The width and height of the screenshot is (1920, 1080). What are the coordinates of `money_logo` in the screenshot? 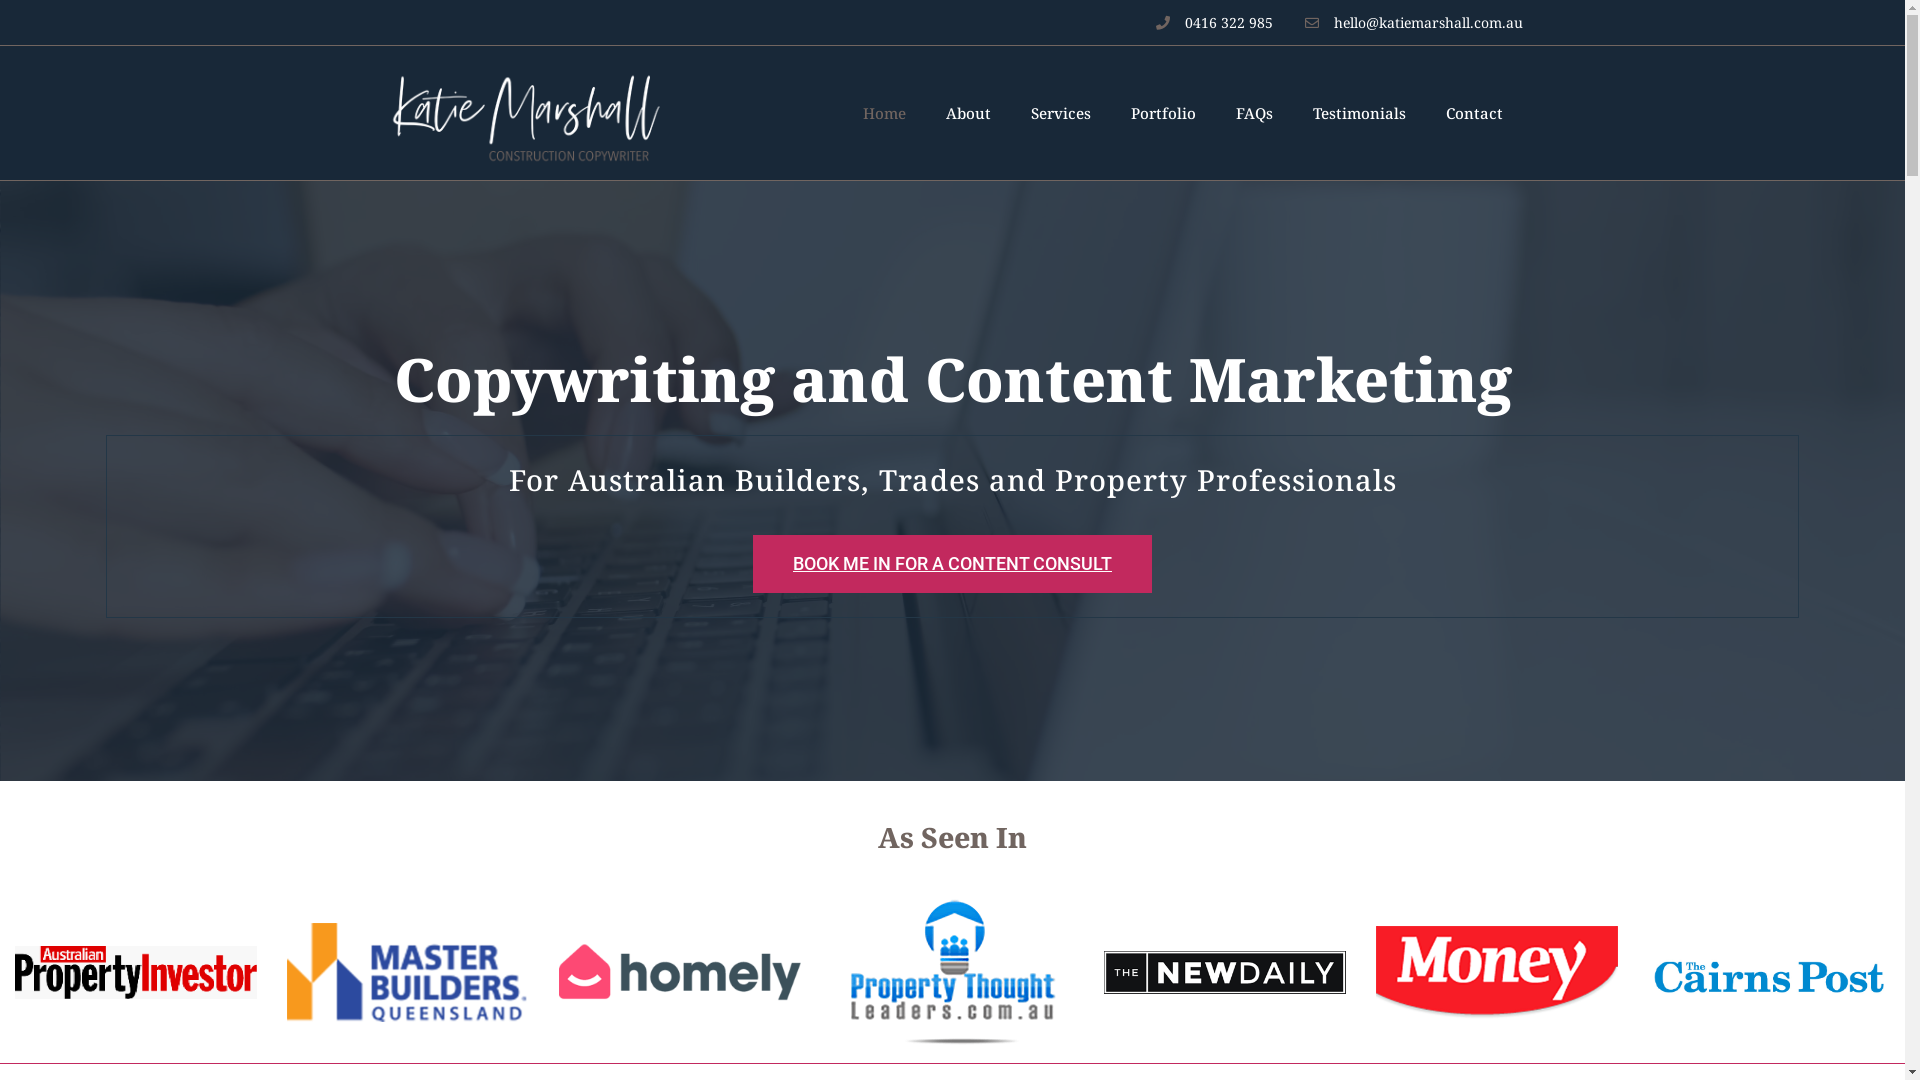 It's located at (1497, 972).